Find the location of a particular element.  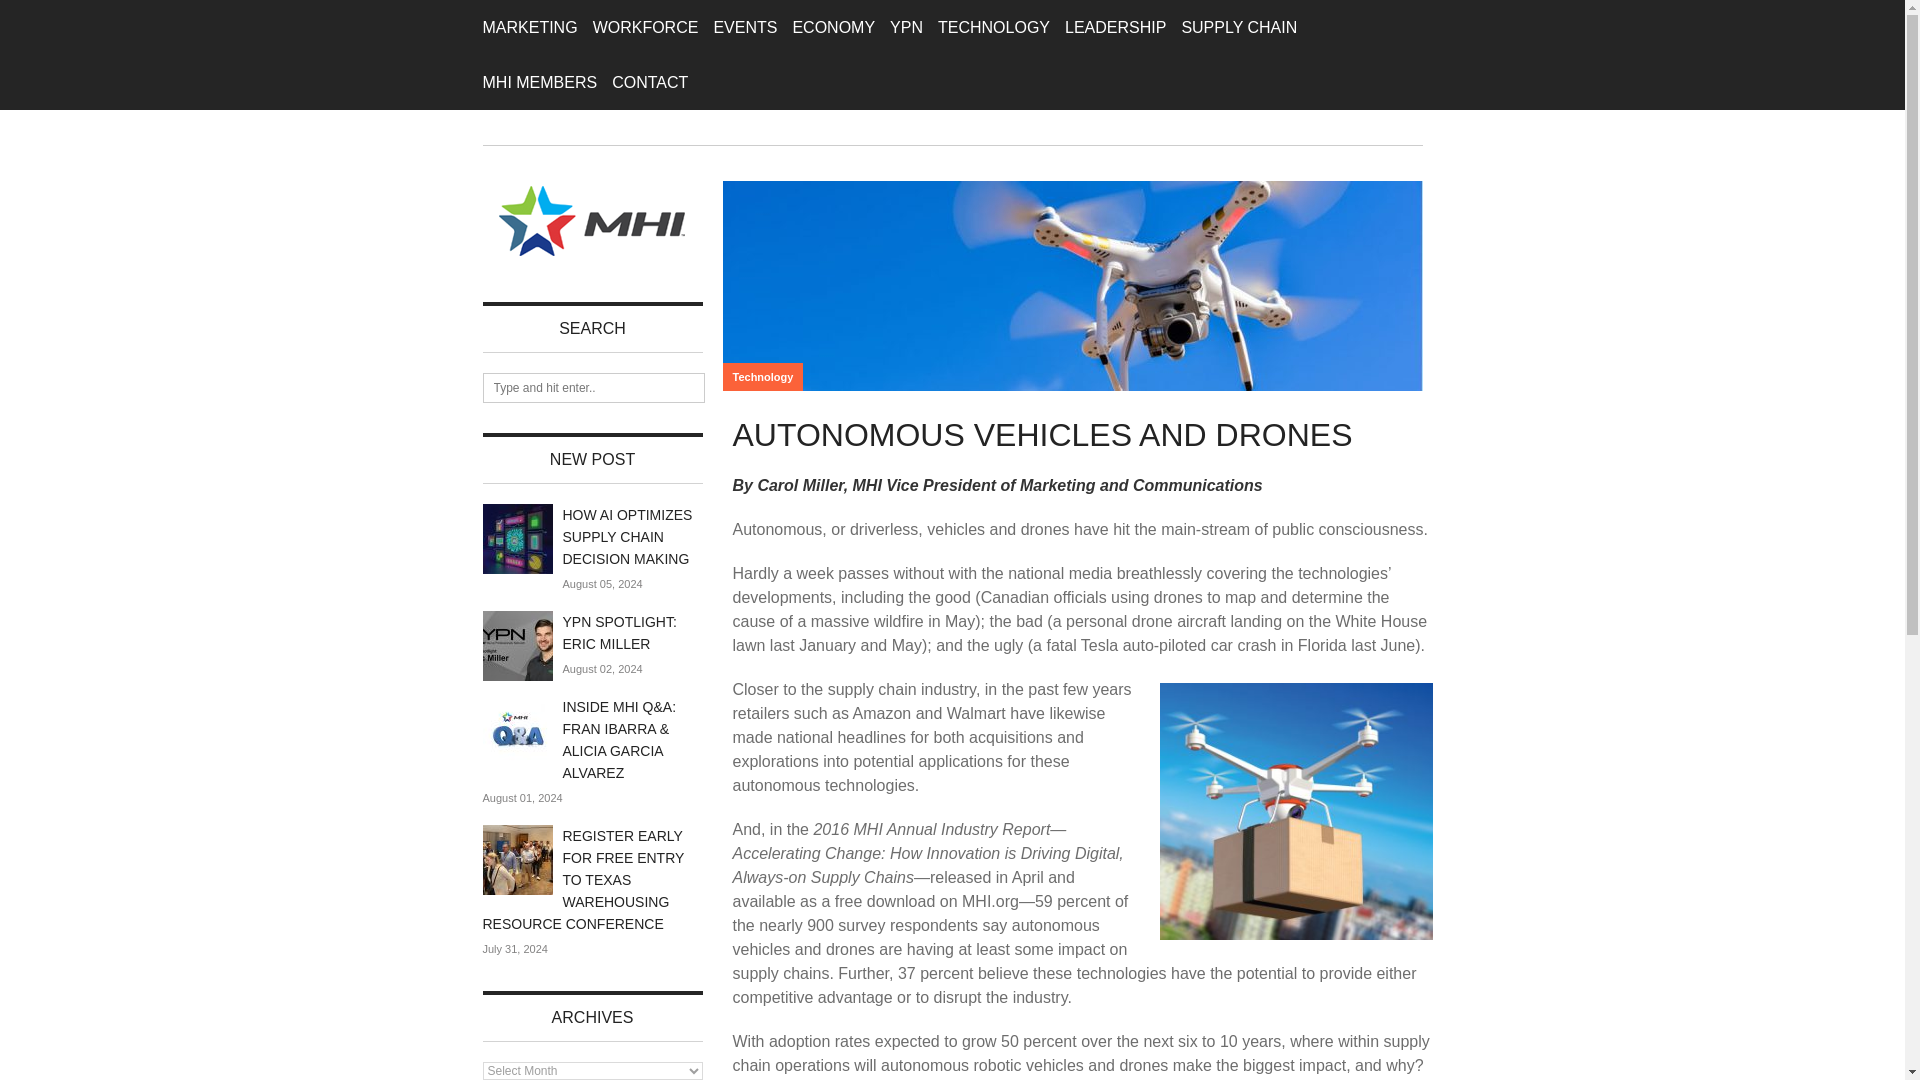

Permalink to YPN Spotlight: Eric Miller is located at coordinates (516, 646).